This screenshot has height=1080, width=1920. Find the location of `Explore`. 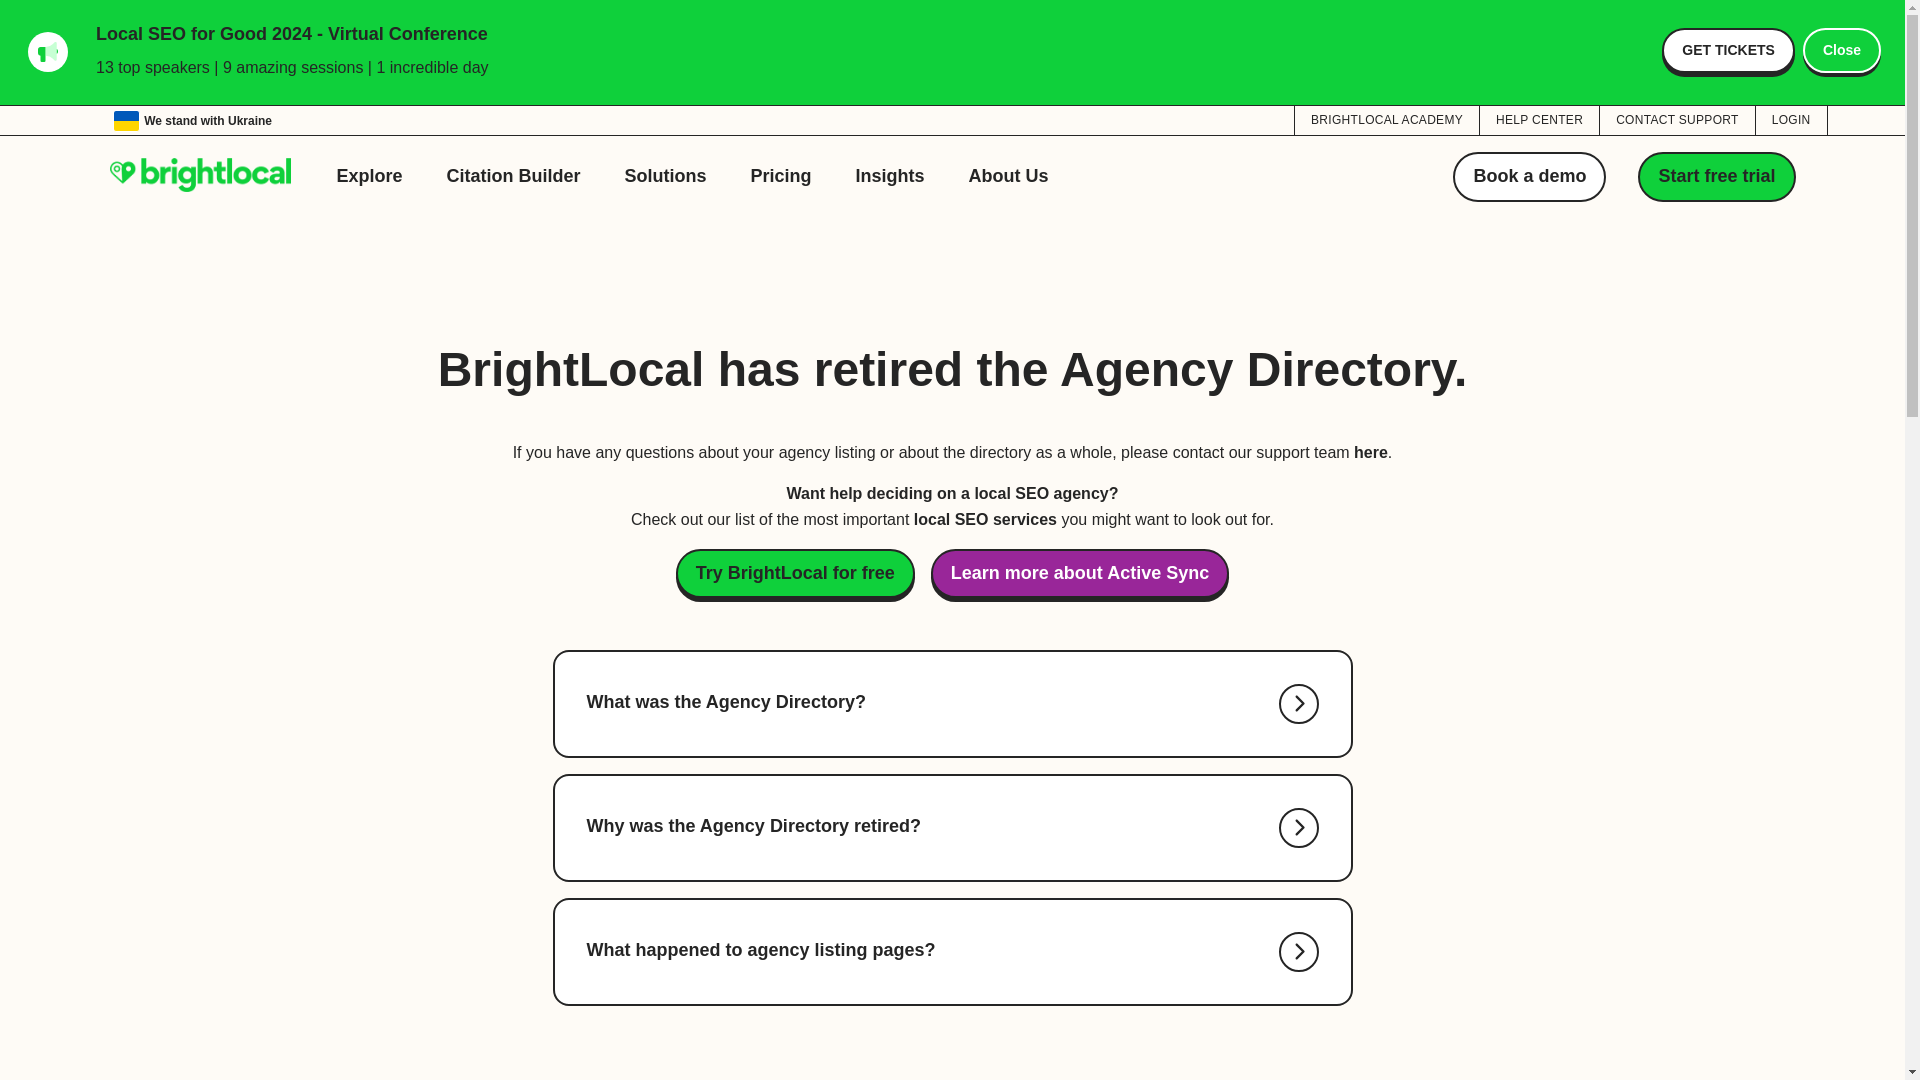

Explore is located at coordinates (369, 176).